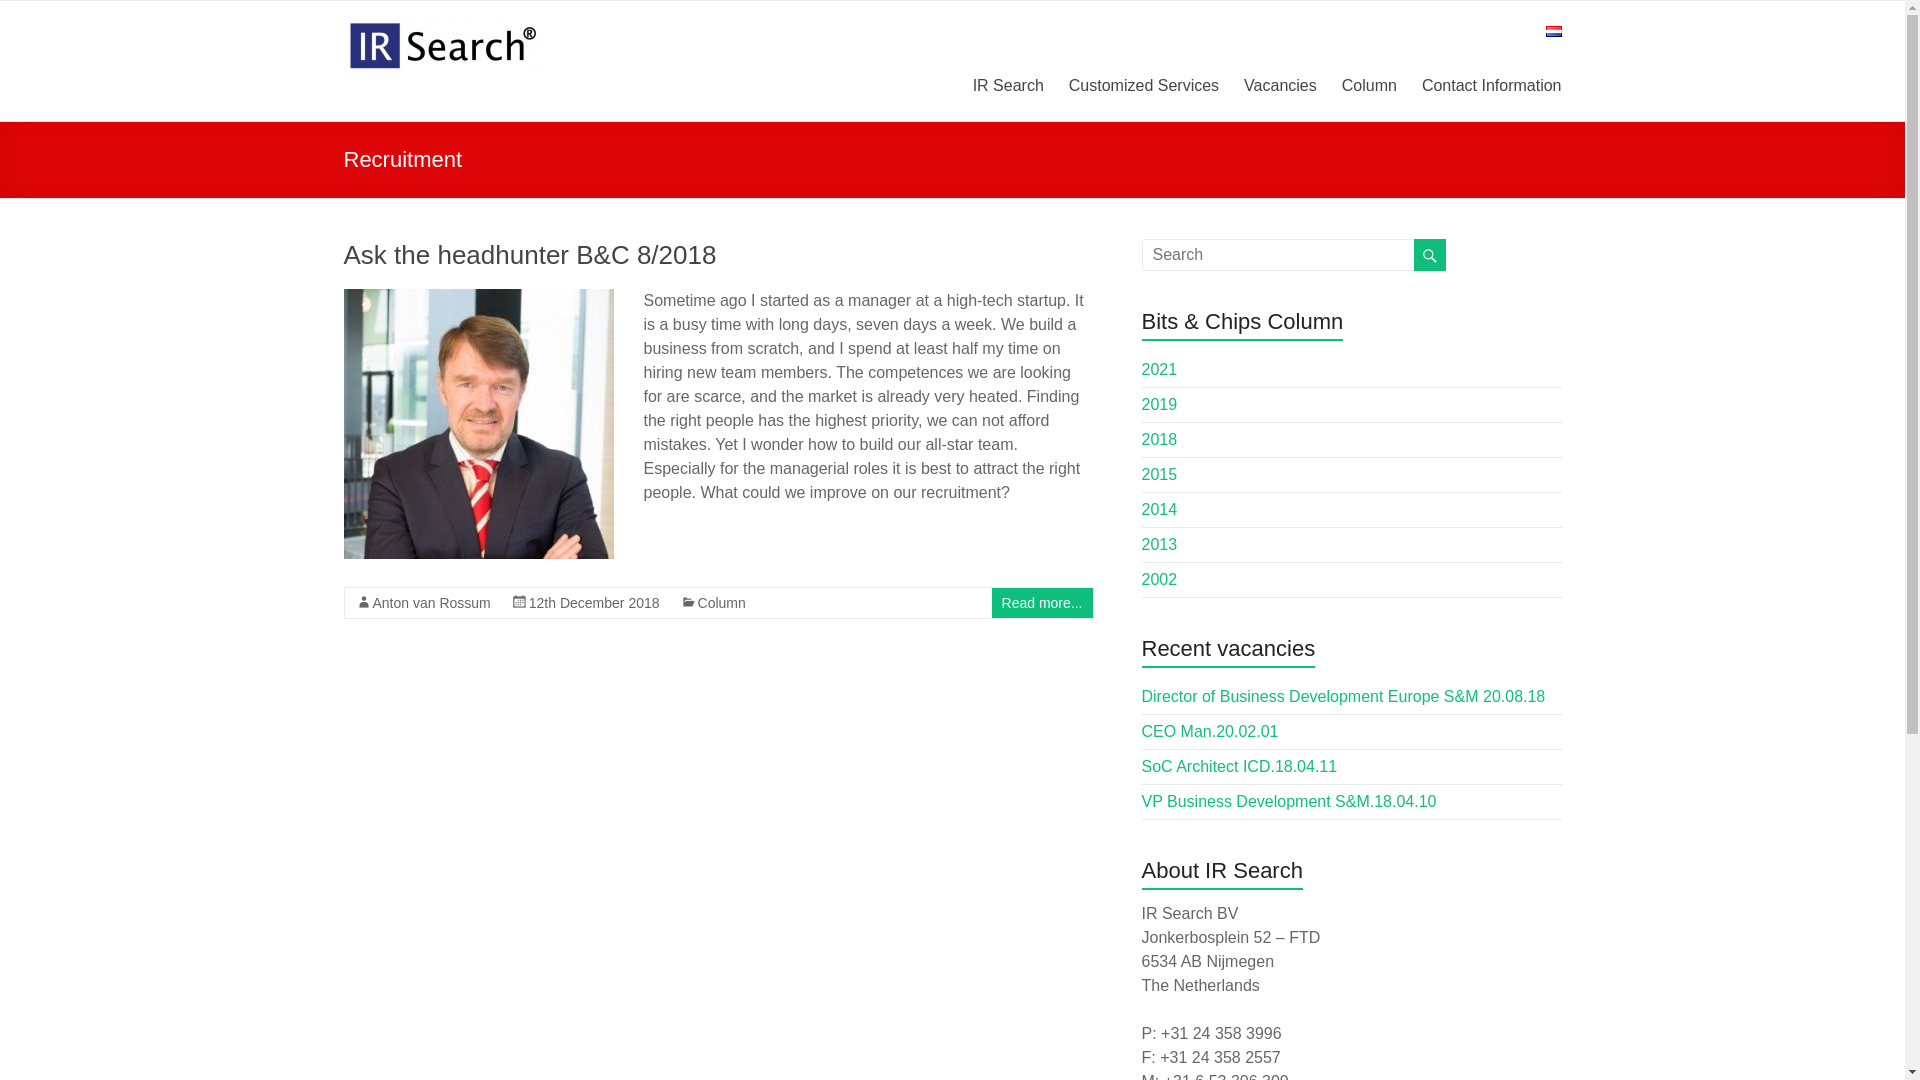 The width and height of the screenshot is (1920, 1080). I want to click on CEO Man.20.02.01, so click(1210, 730).